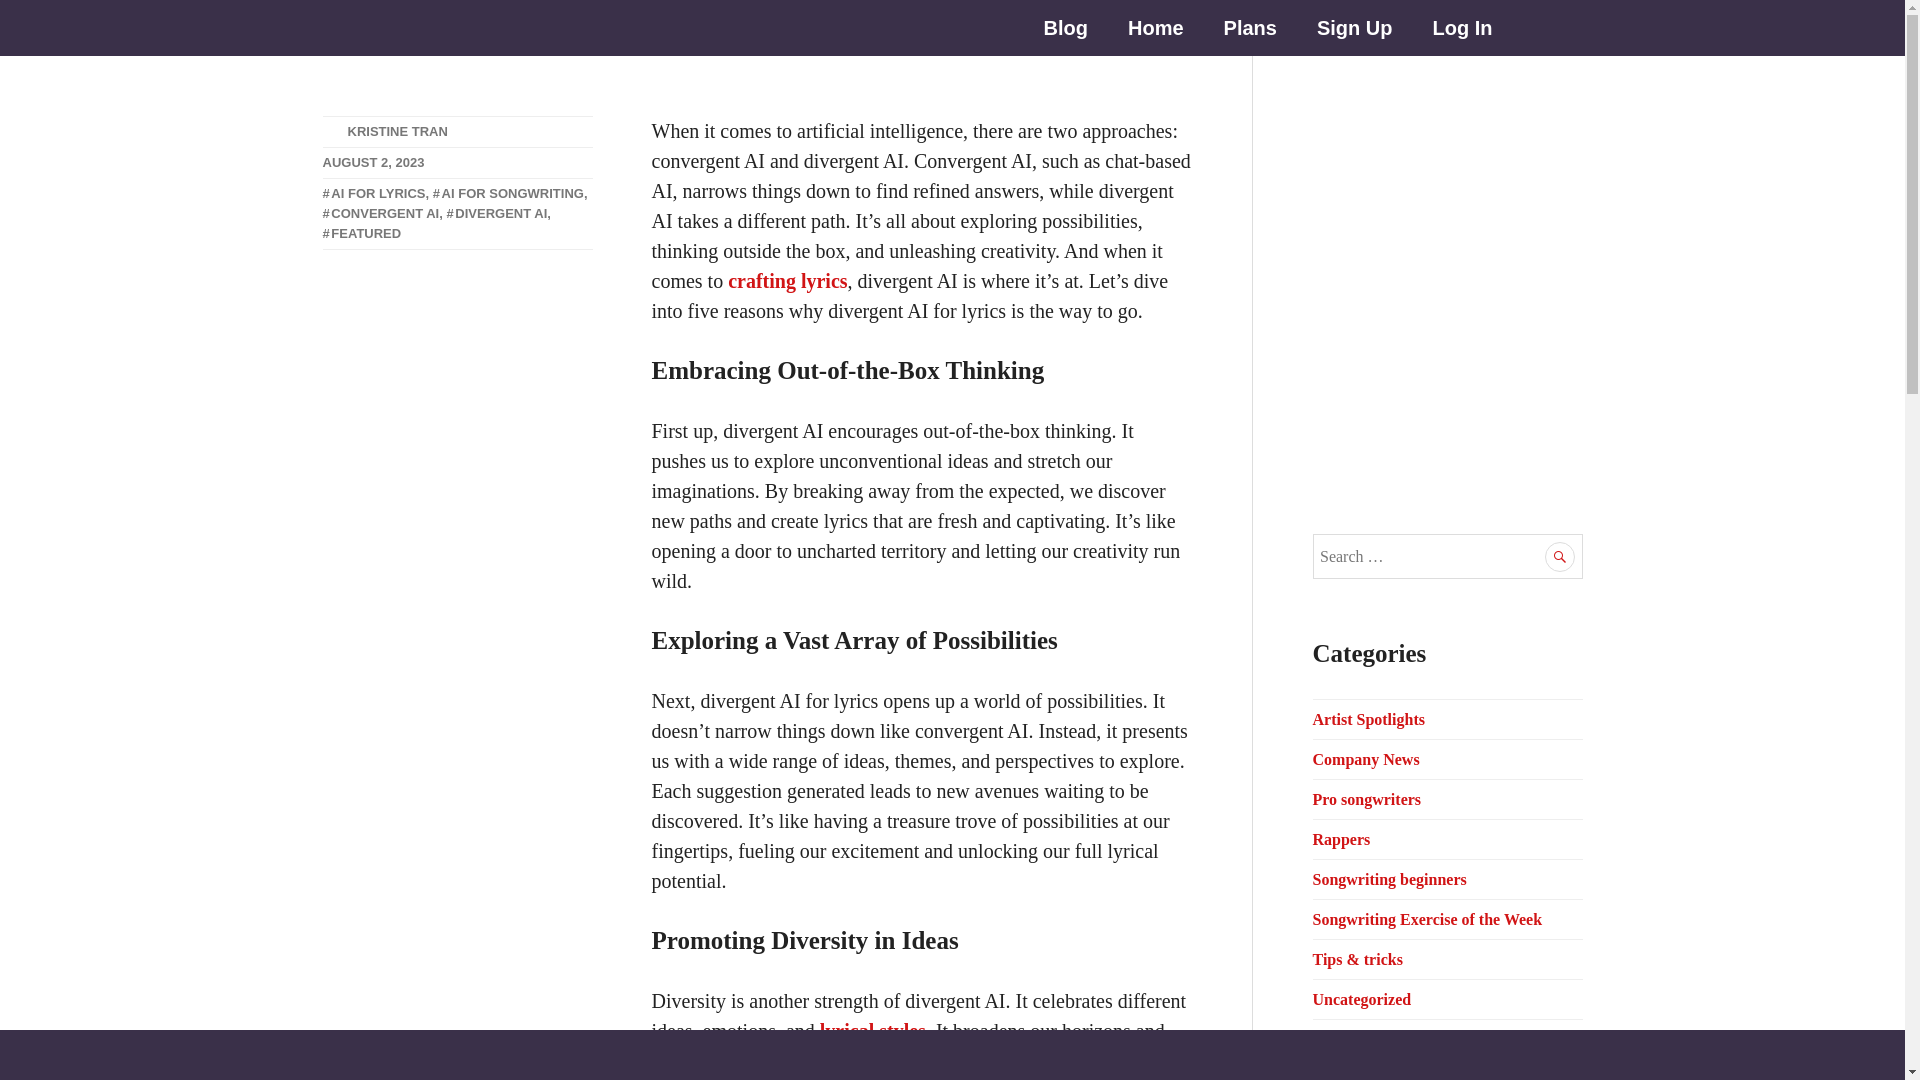 Image resolution: width=1920 pixels, height=1080 pixels. I want to click on DIVERGENT AI, so click(496, 214).